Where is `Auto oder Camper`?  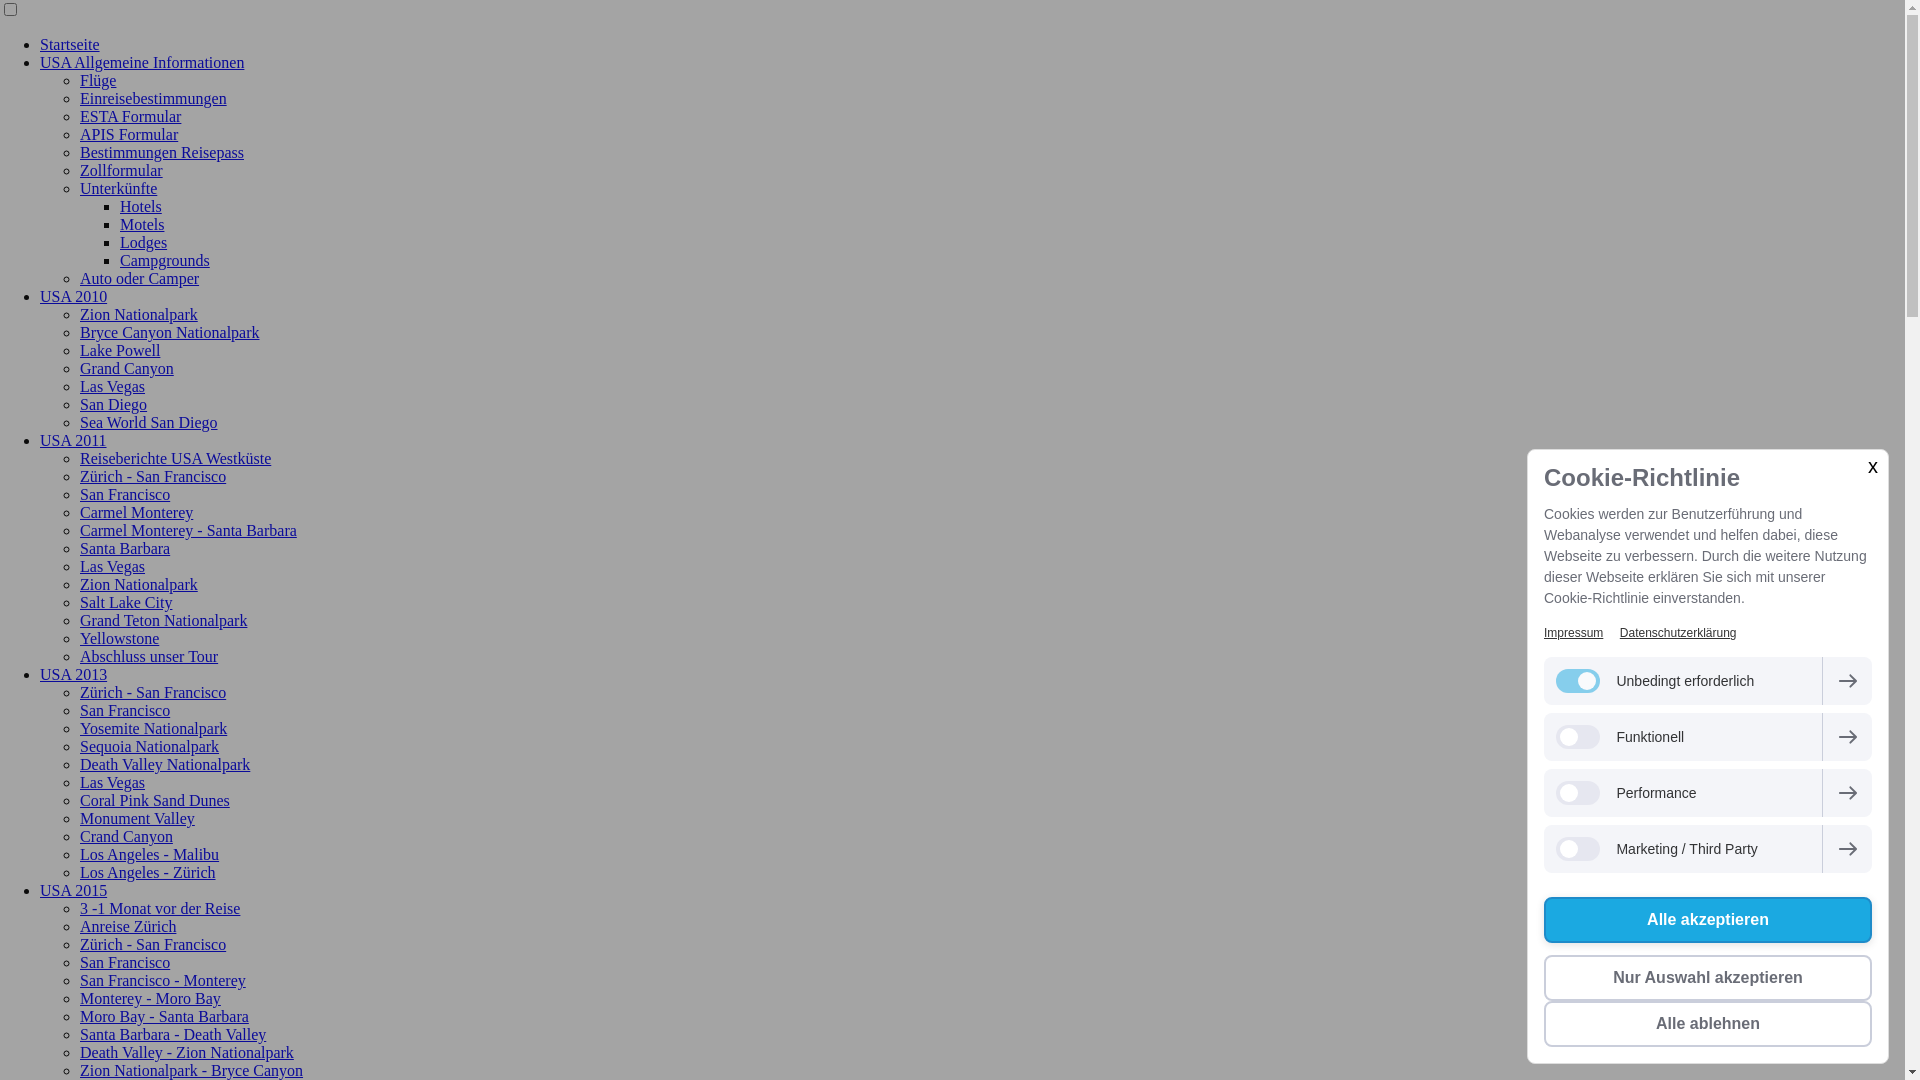 Auto oder Camper is located at coordinates (140, 278).